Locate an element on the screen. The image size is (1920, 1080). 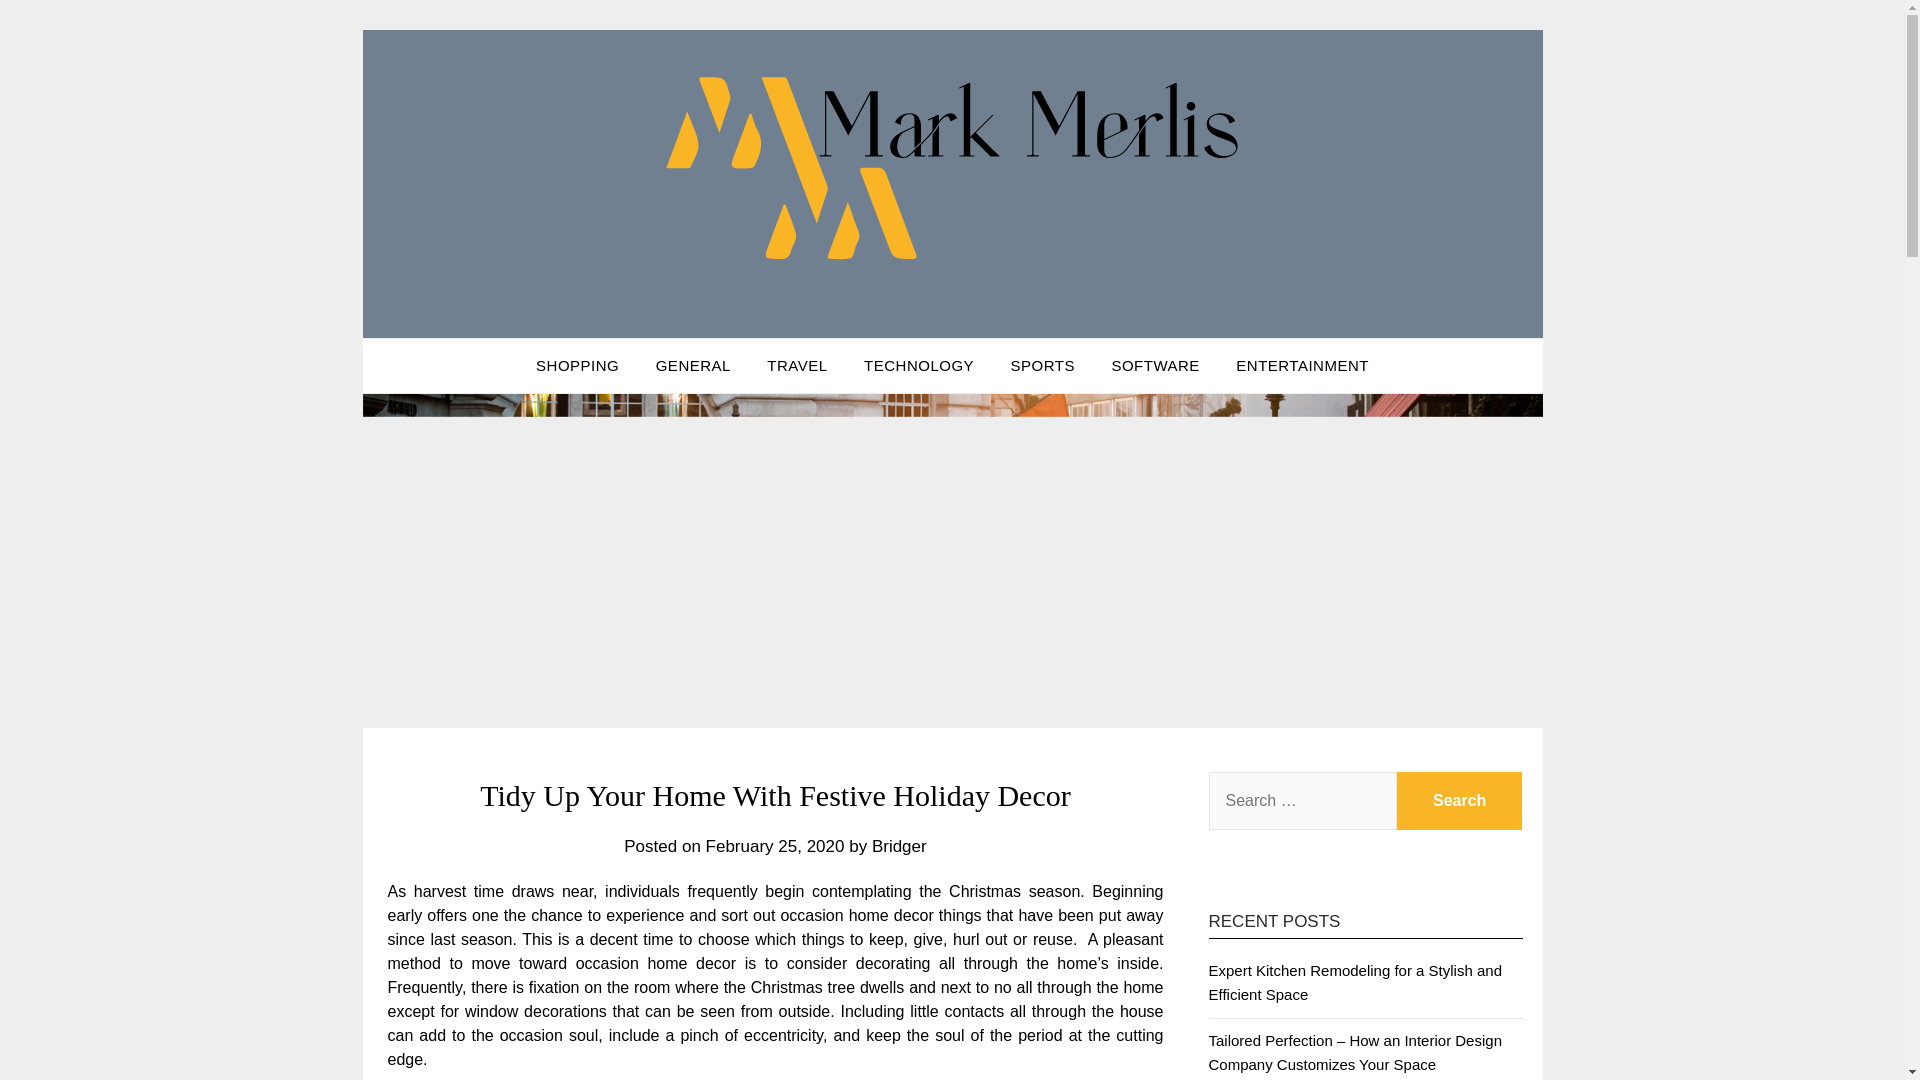
Bridger is located at coordinates (899, 846).